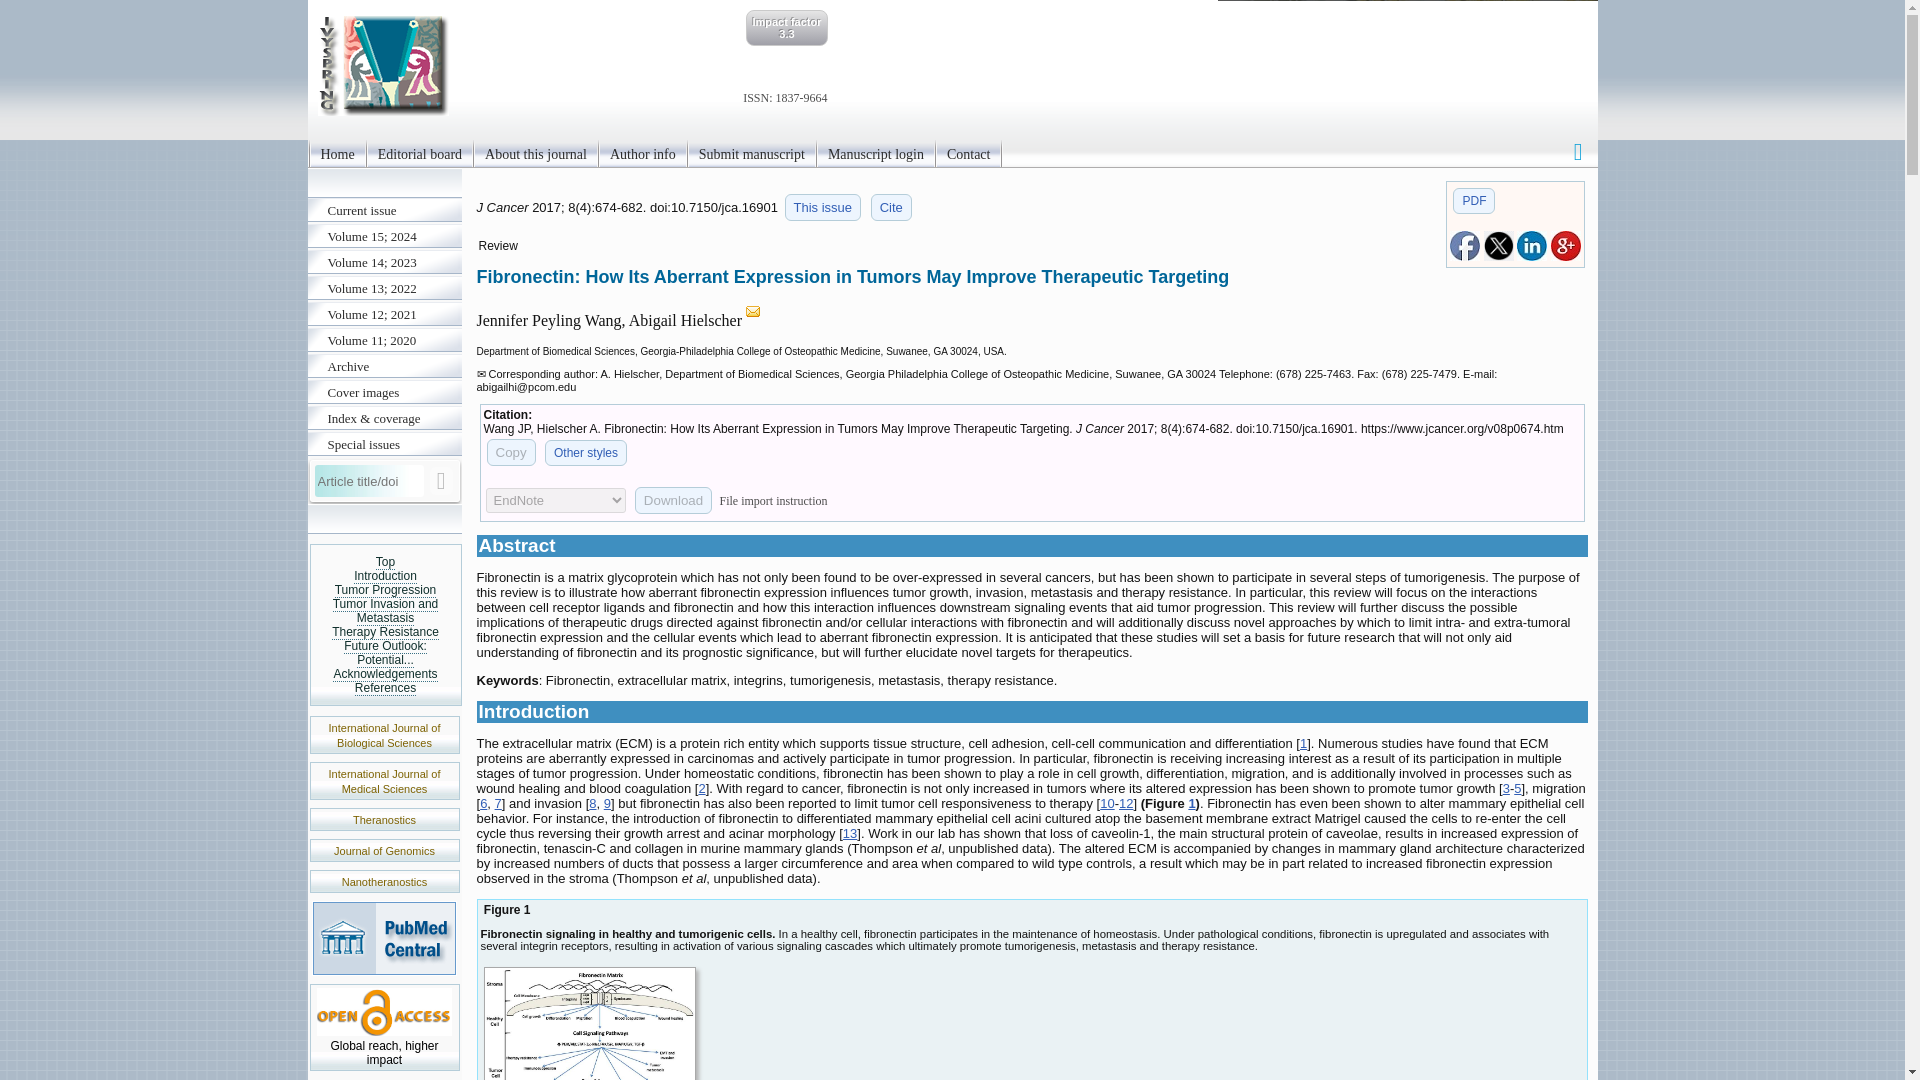  What do you see at coordinates (892, 208) in the screenshot?
I see `Citation styles for this article` at bounding box center [892, 208].